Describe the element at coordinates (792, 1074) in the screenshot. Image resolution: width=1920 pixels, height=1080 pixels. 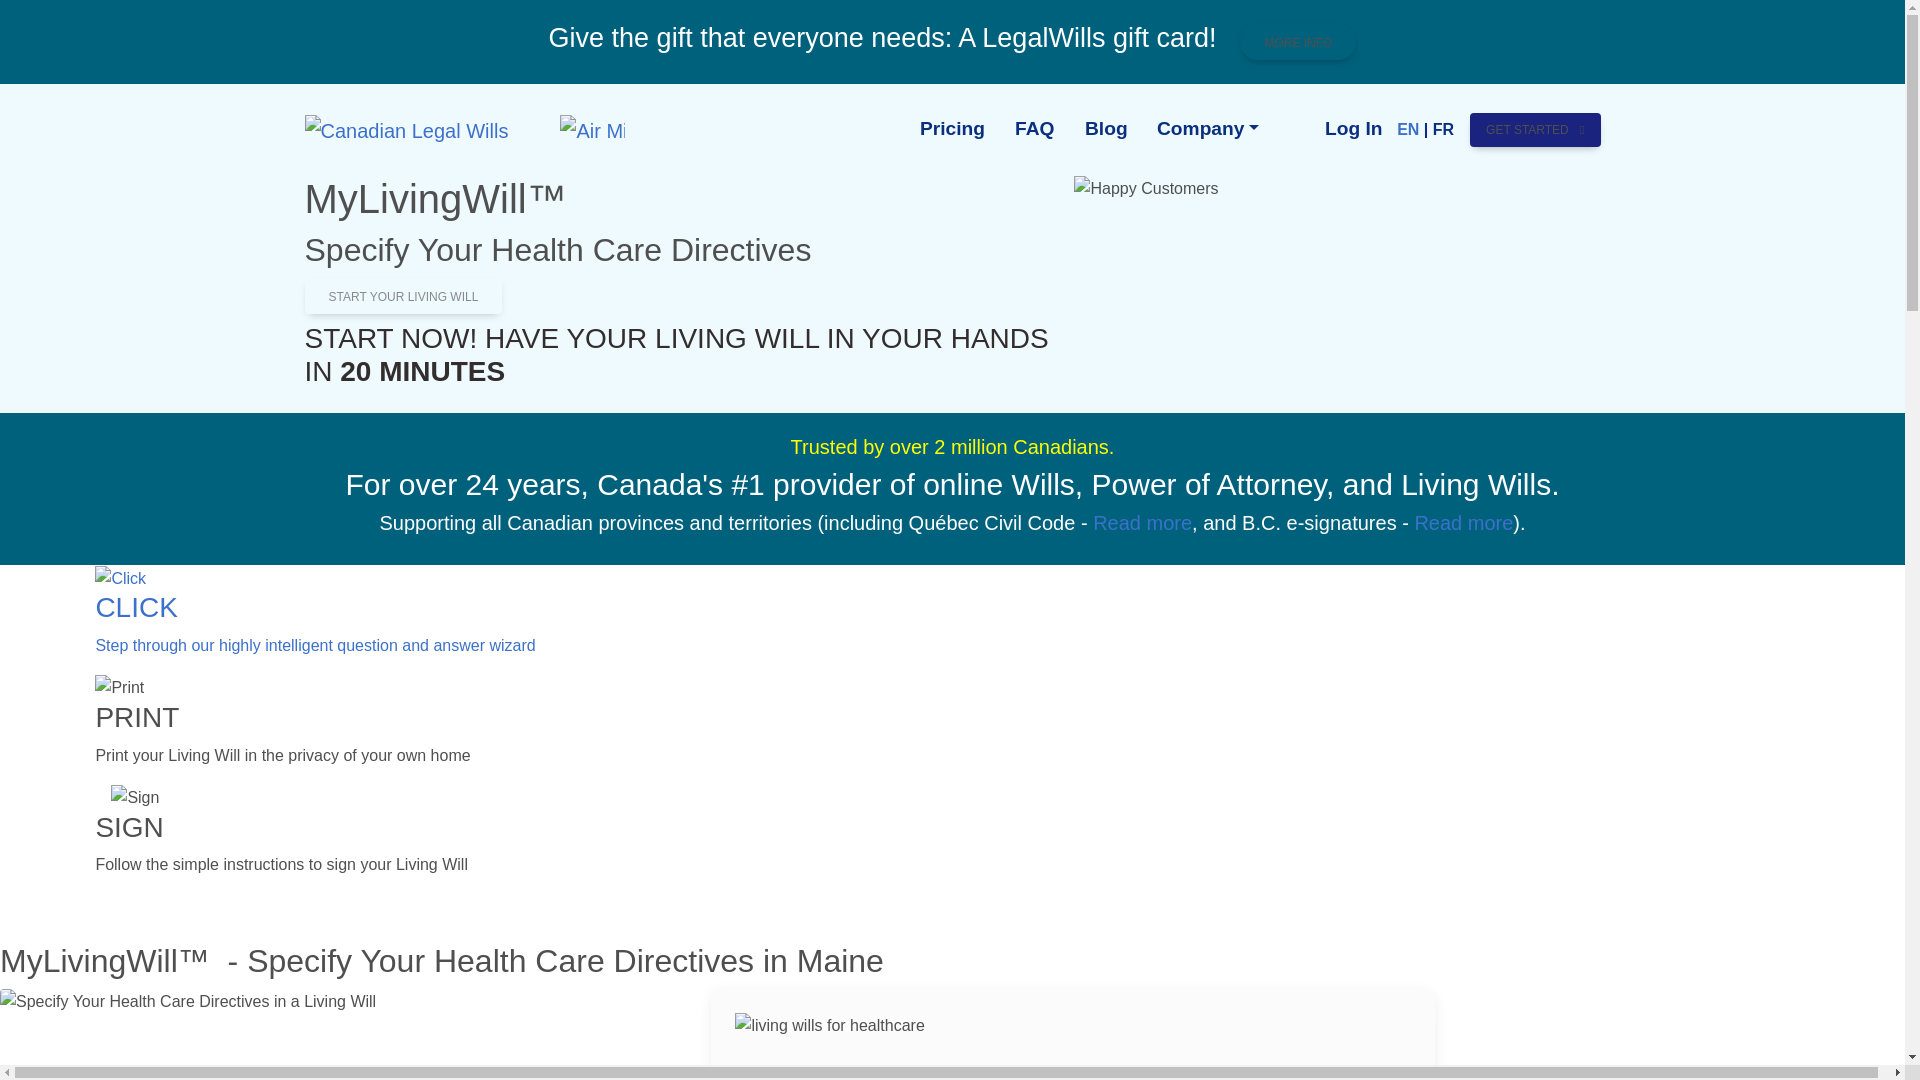
I see `Try It Right Now` at that location.